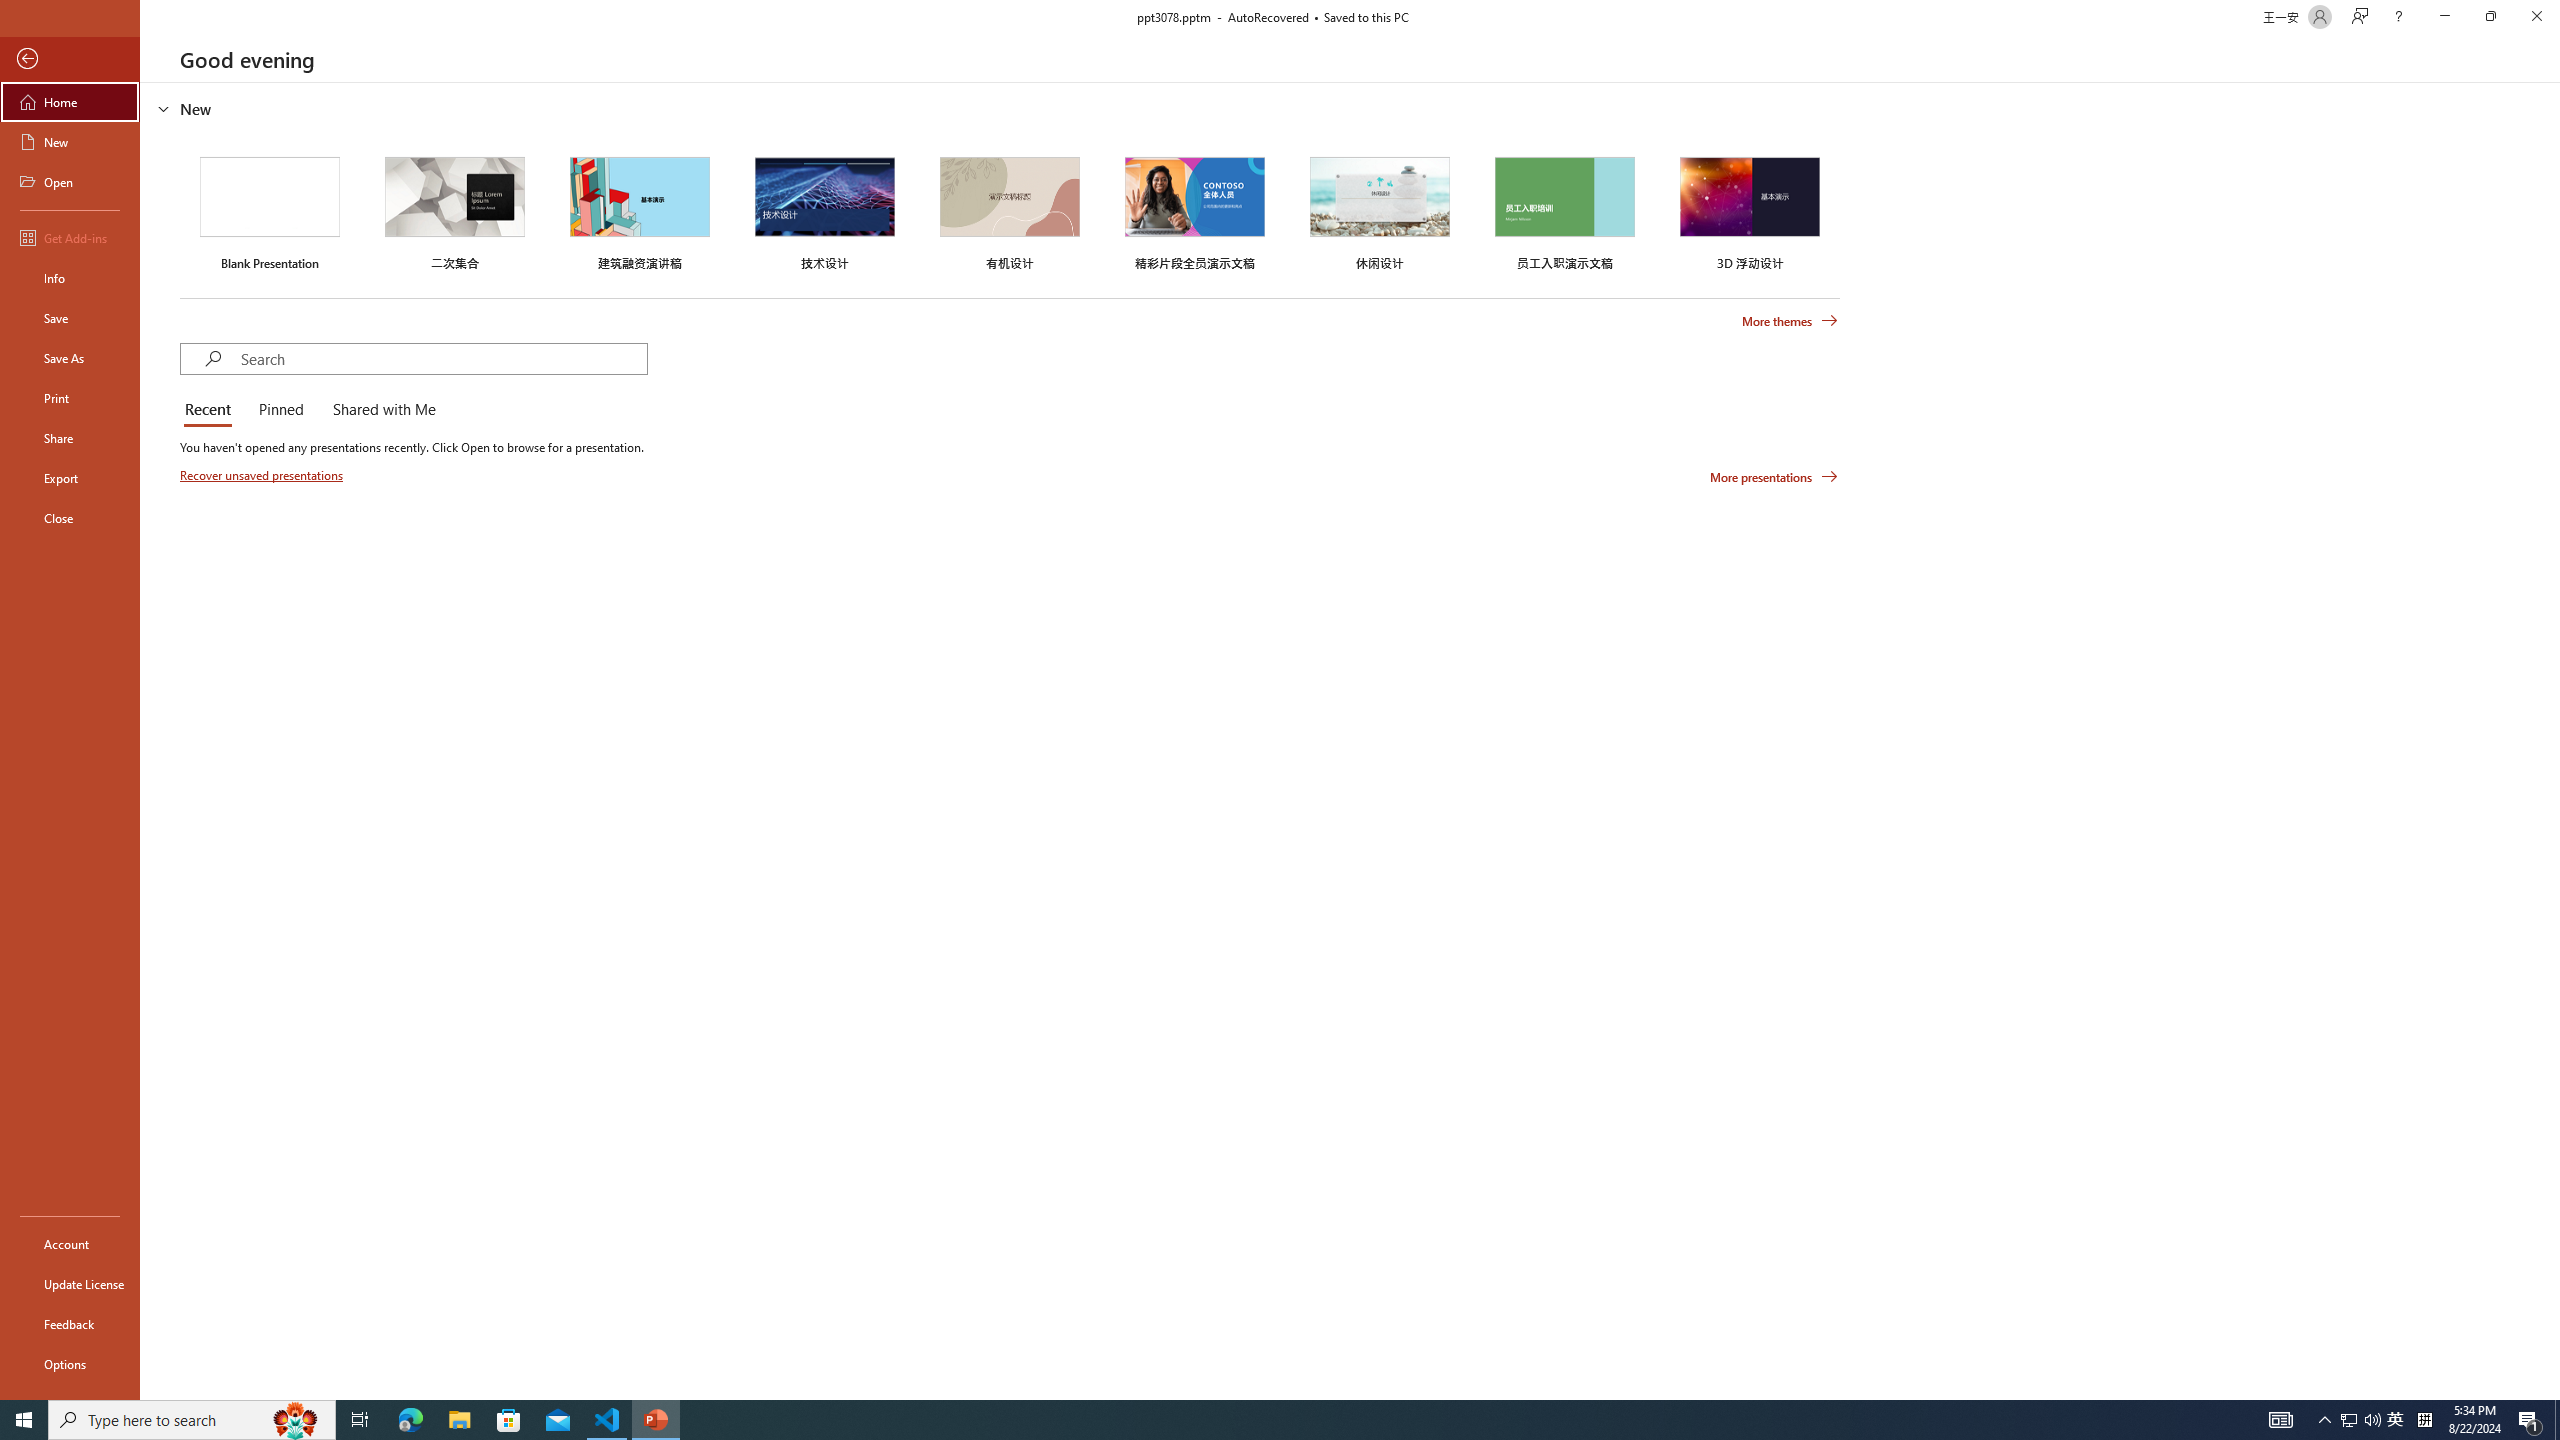 The image size is (2560, 1440). Describe the element at coordinates (70, 237) in the screenshot. I see `Get Add-ins` at that location.